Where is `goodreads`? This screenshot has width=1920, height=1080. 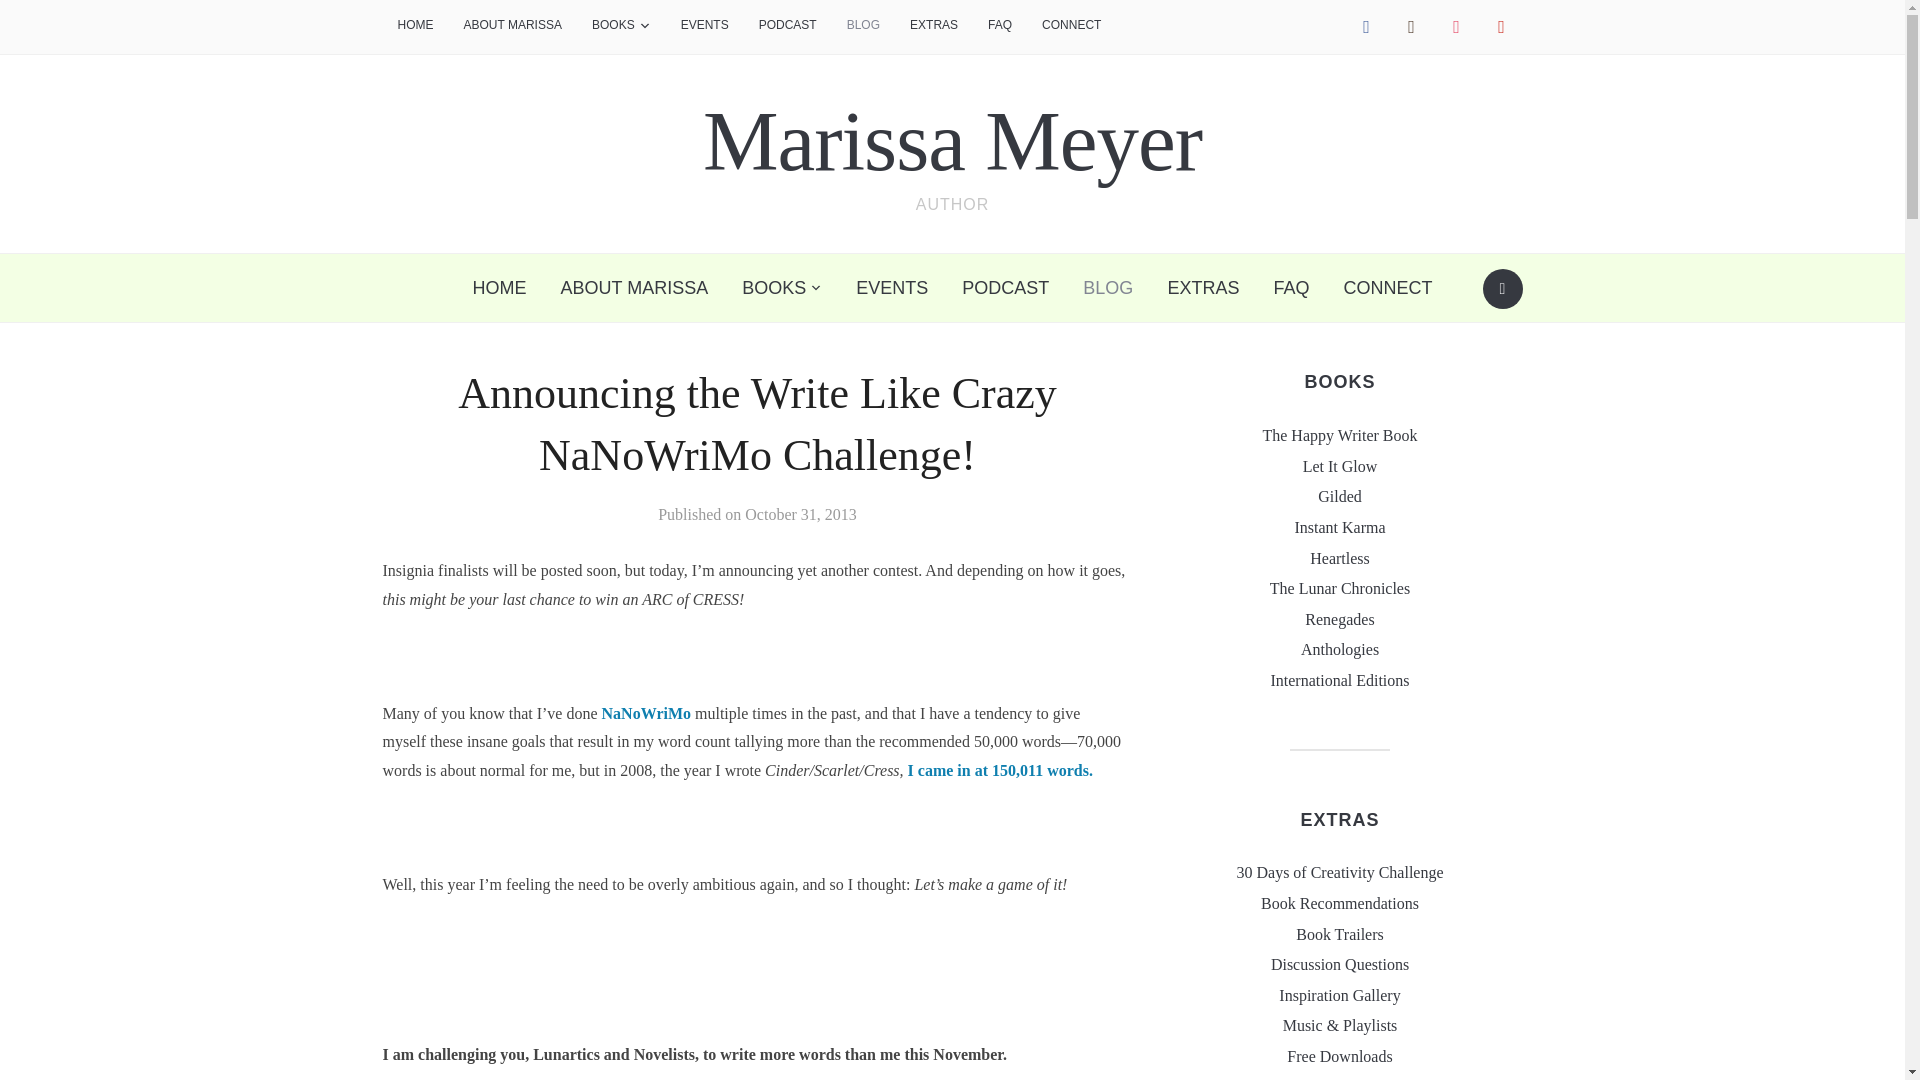 goodreads is located at coordinates (1410, 26).